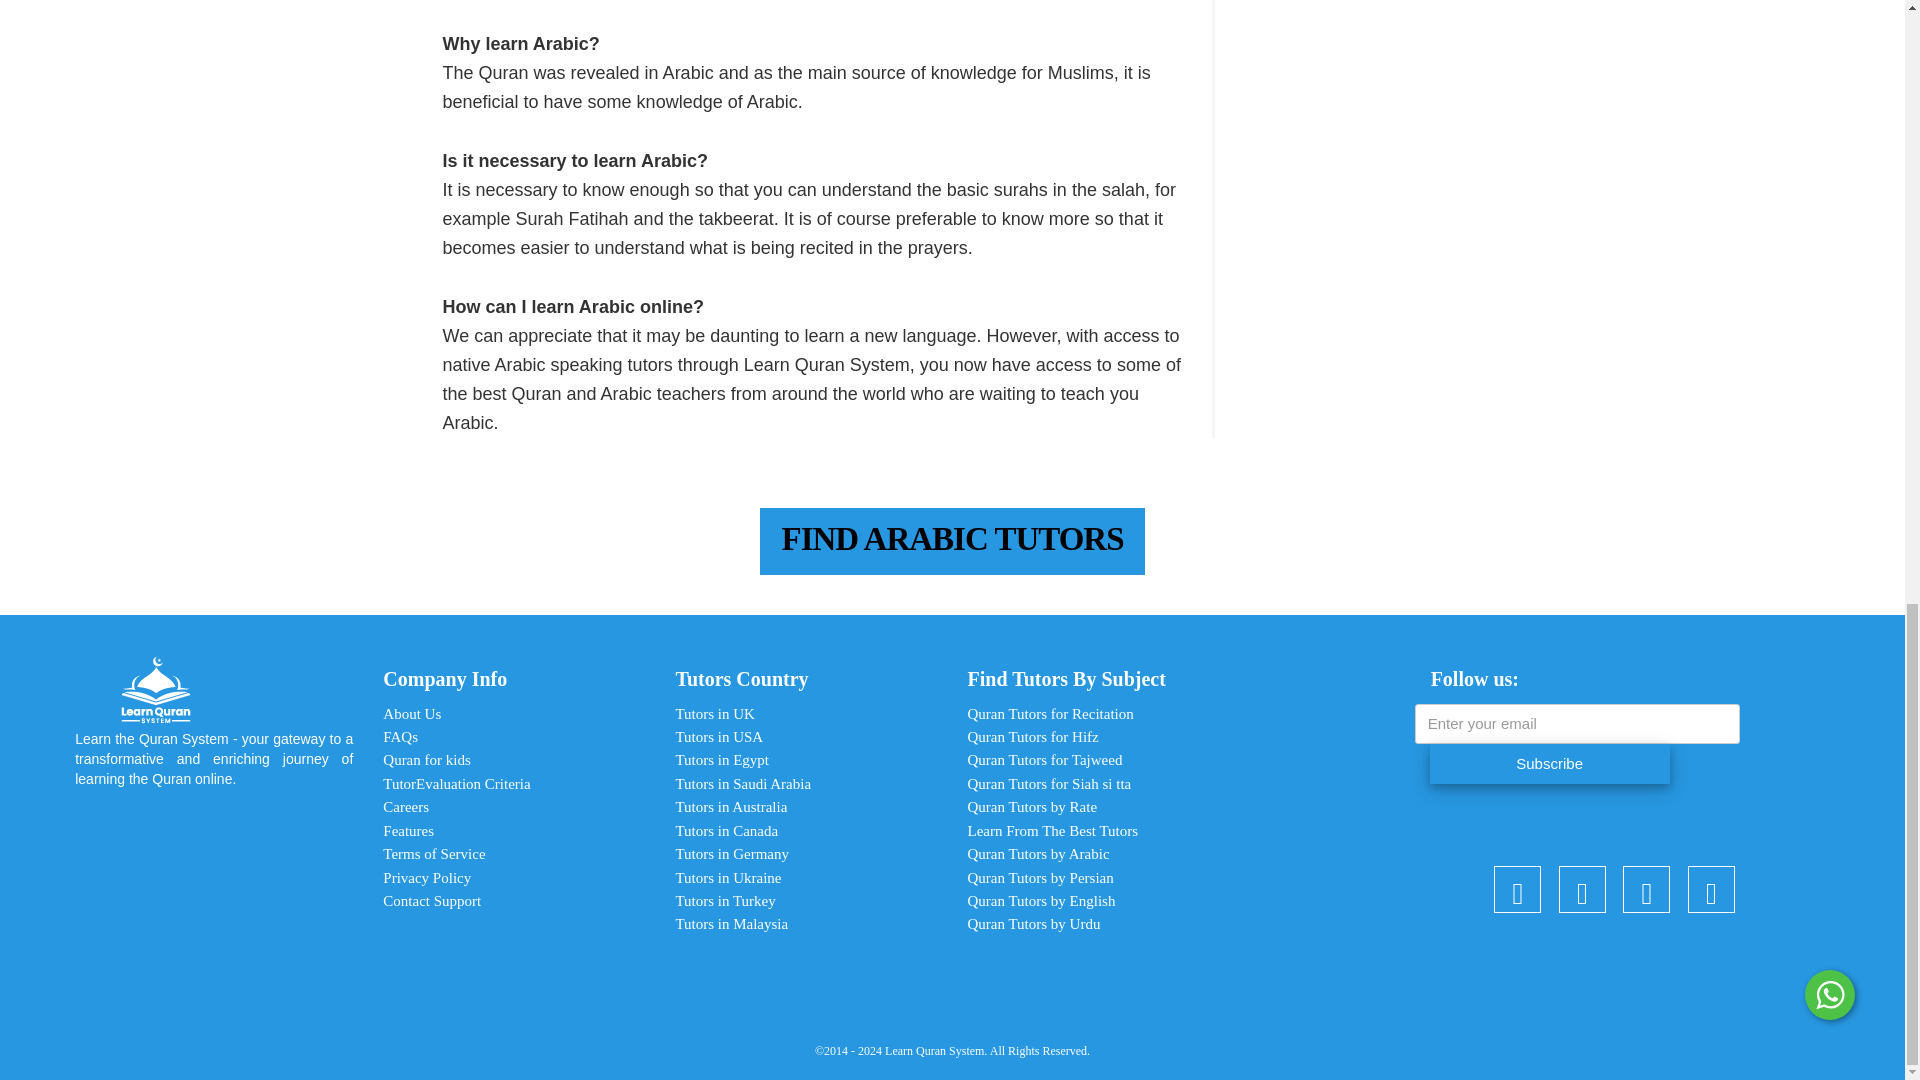 This screenshot has height=1080, width=1920. What do you see at coordinates (405, 807) in the screenshot?
I see `Careers` at bounding box center [405, 807].